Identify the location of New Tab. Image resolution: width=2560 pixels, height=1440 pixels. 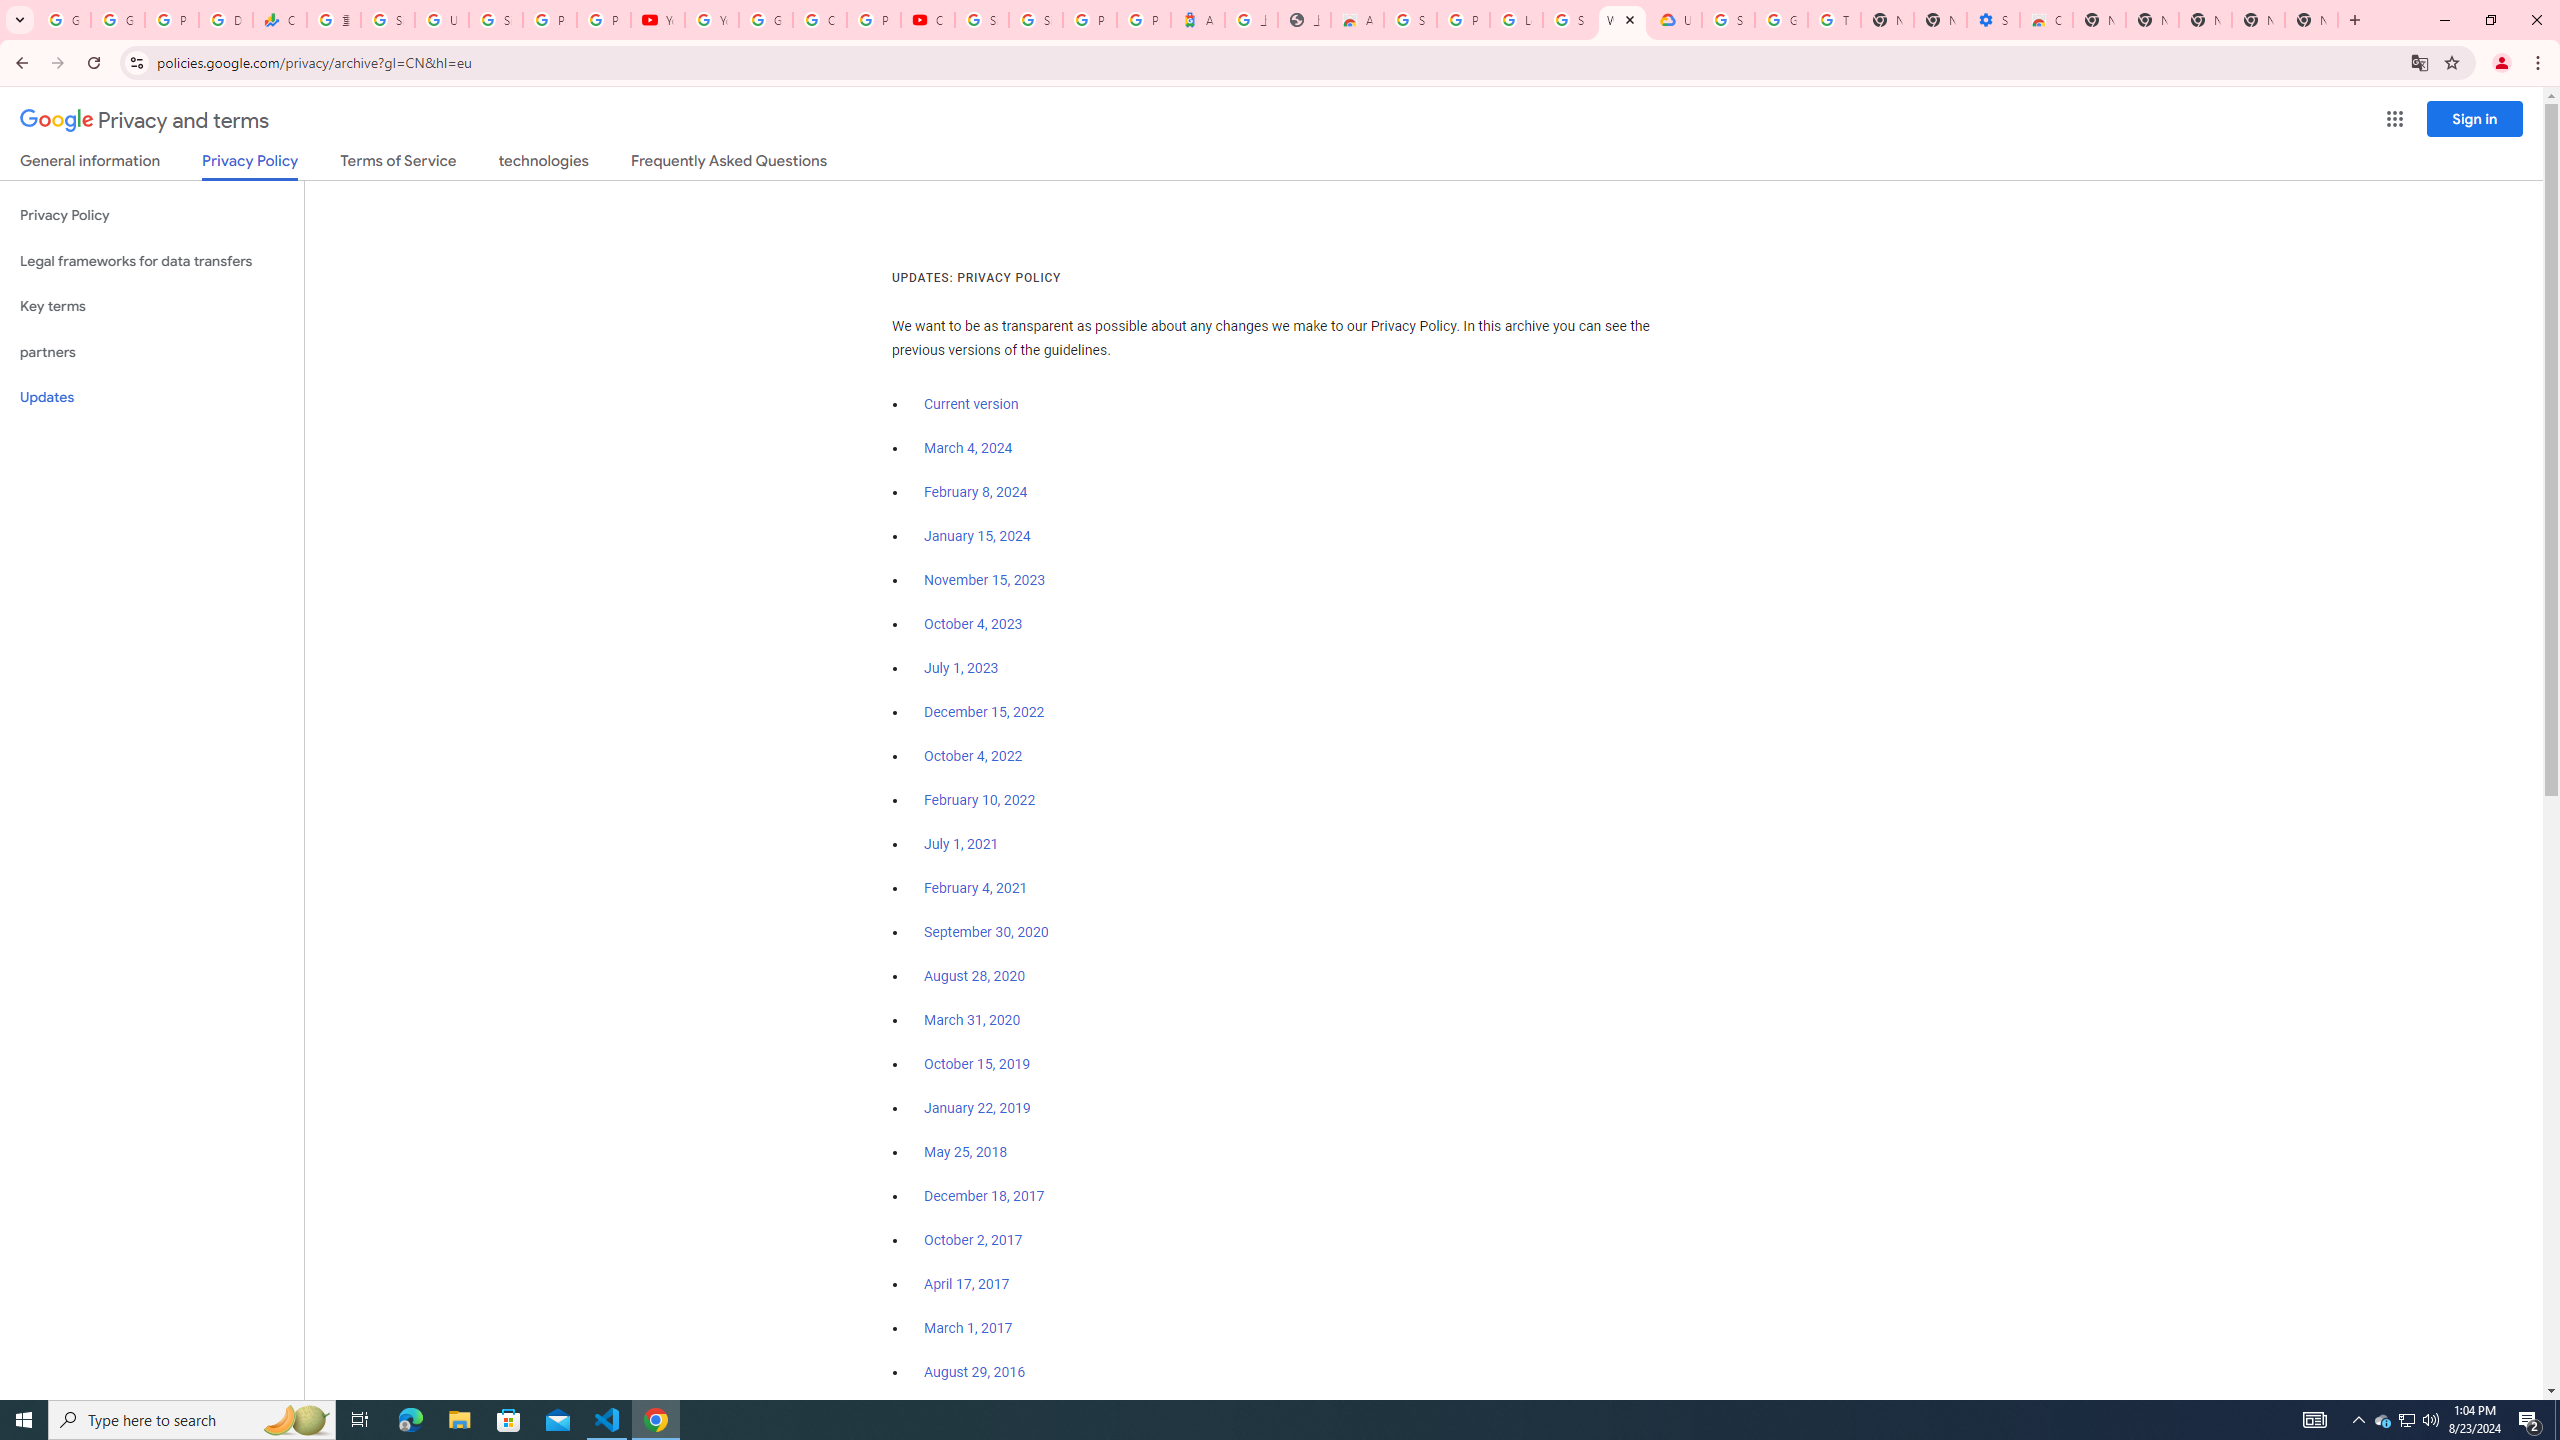
(2205, 20).